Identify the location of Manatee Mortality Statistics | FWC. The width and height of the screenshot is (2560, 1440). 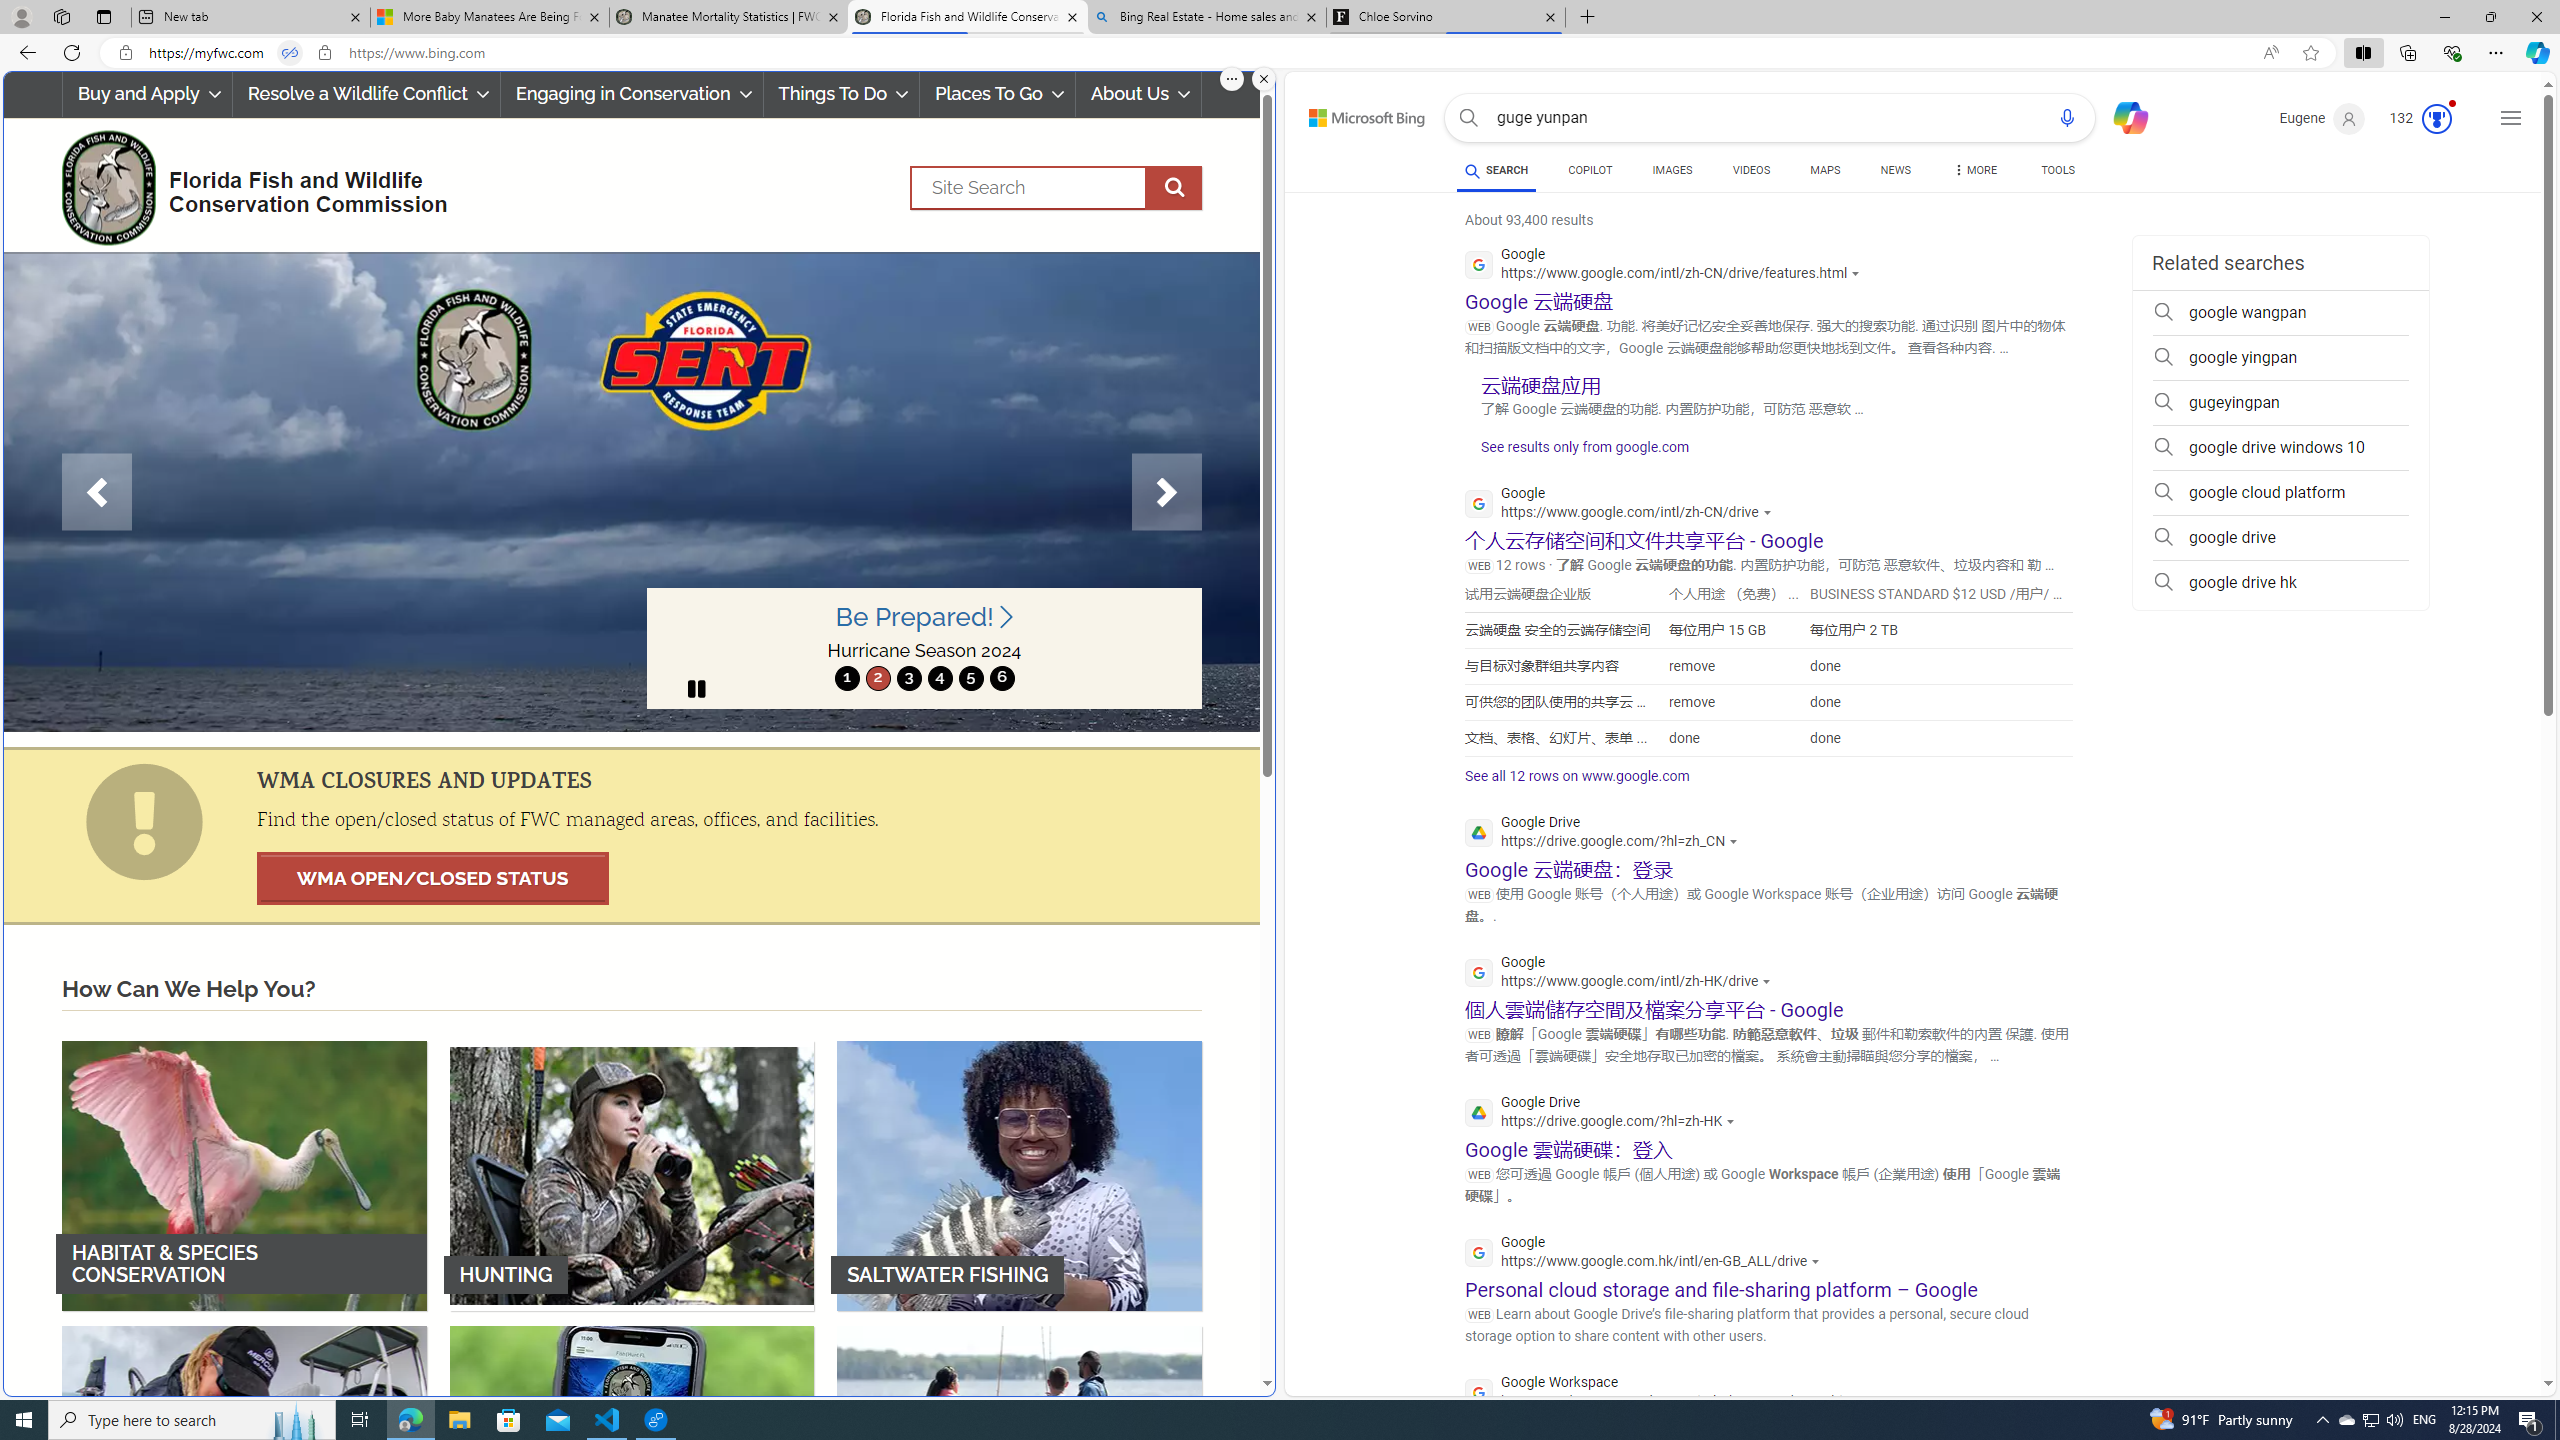
(729, 17).